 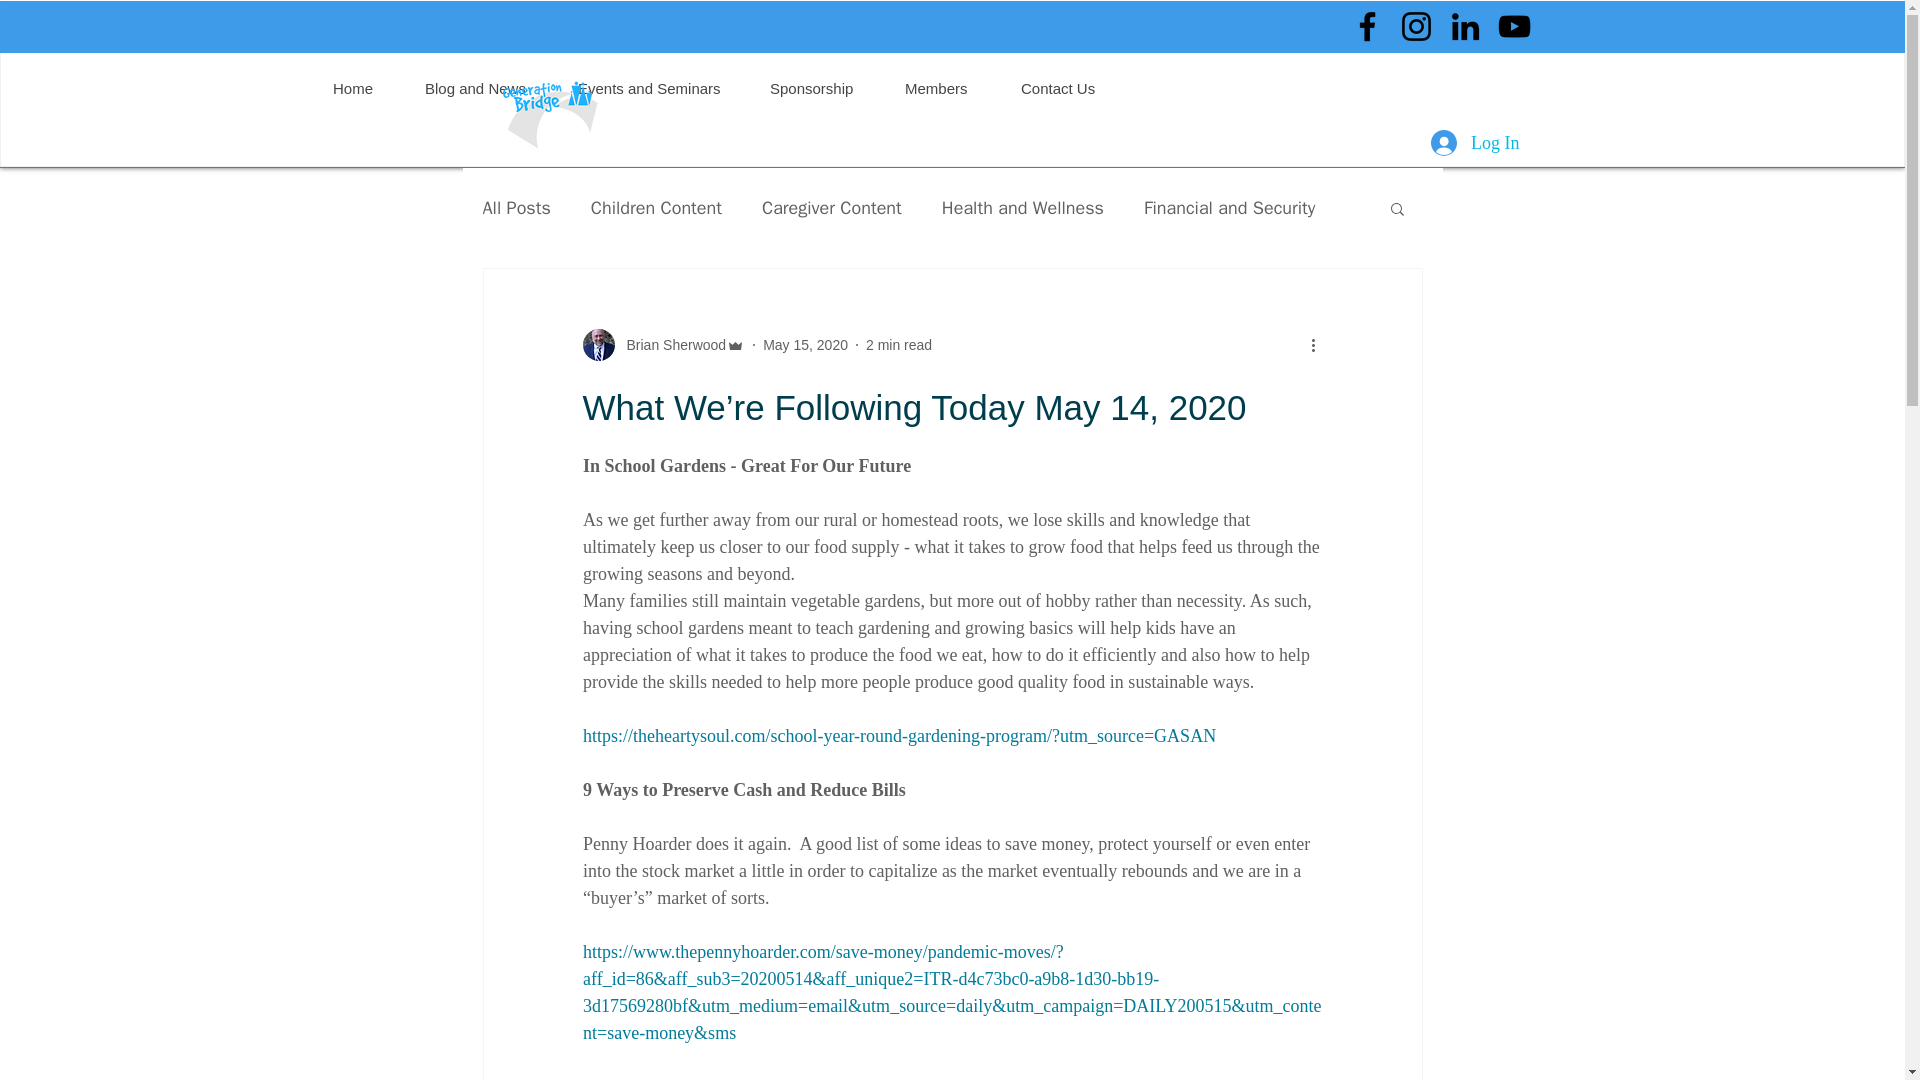 What do you see at coordinates (898, 344) in the screenshot?
I see `2 min read` at bounding box center [898, 344].